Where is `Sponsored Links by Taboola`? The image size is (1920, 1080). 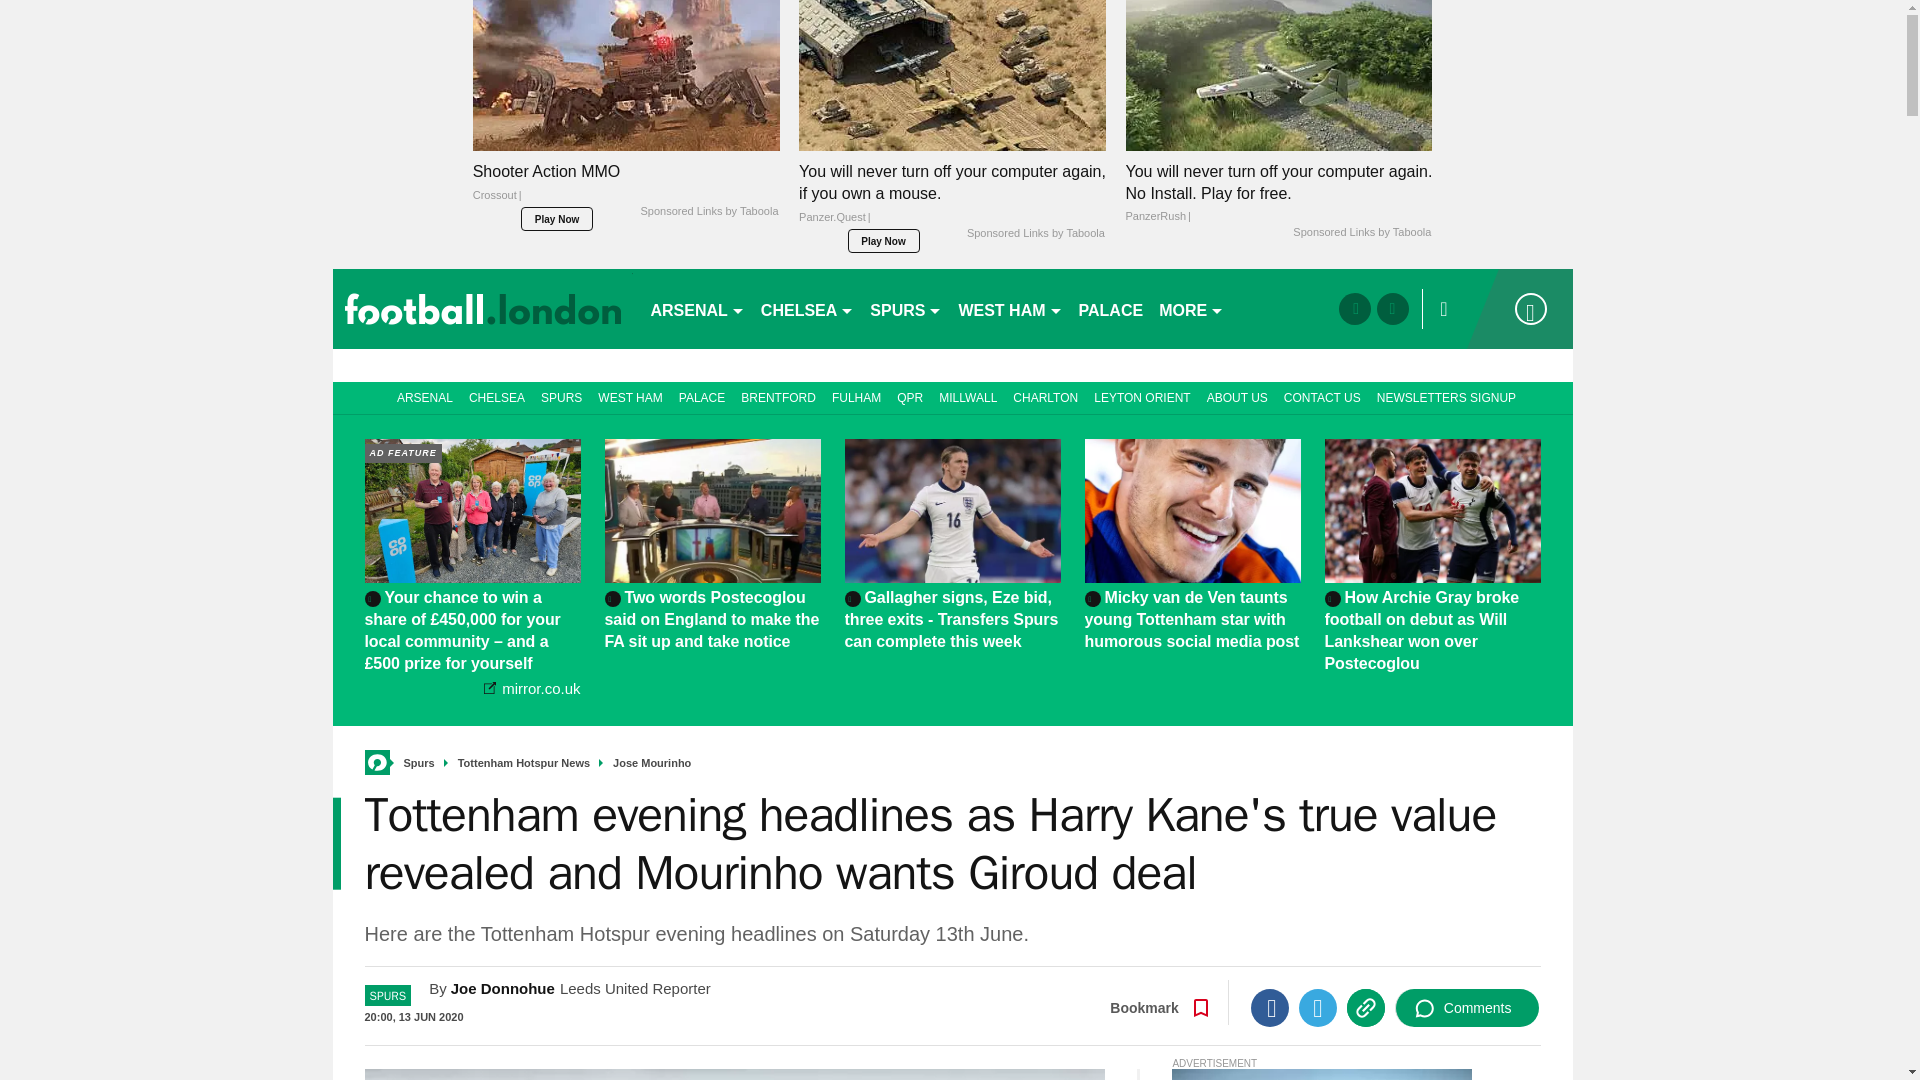 Sponsored Links by Taboola is located at coordinates (1036, 233).